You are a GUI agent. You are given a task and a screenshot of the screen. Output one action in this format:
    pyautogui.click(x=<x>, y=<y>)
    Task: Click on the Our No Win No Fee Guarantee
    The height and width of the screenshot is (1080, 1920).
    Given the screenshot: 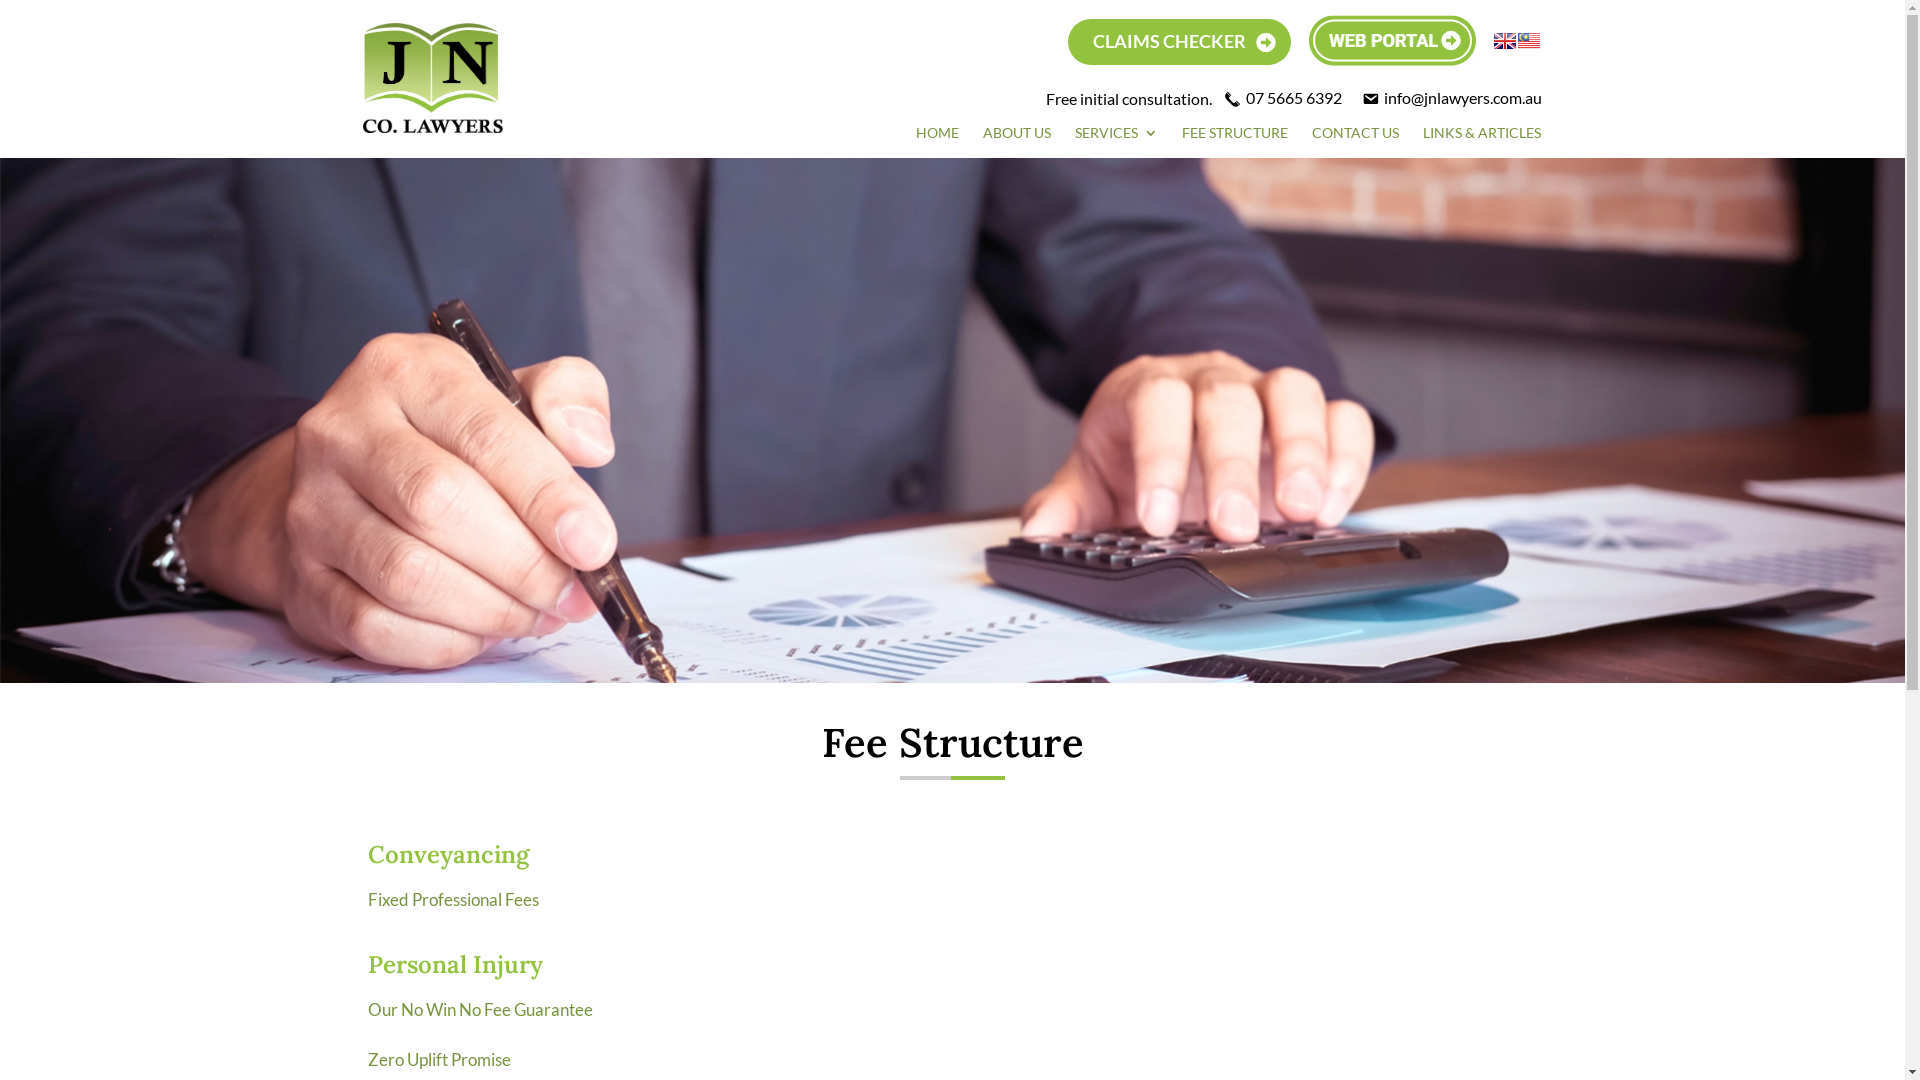 What is the action you would take?
    pyautogui.click(x=480, y=1010)
    